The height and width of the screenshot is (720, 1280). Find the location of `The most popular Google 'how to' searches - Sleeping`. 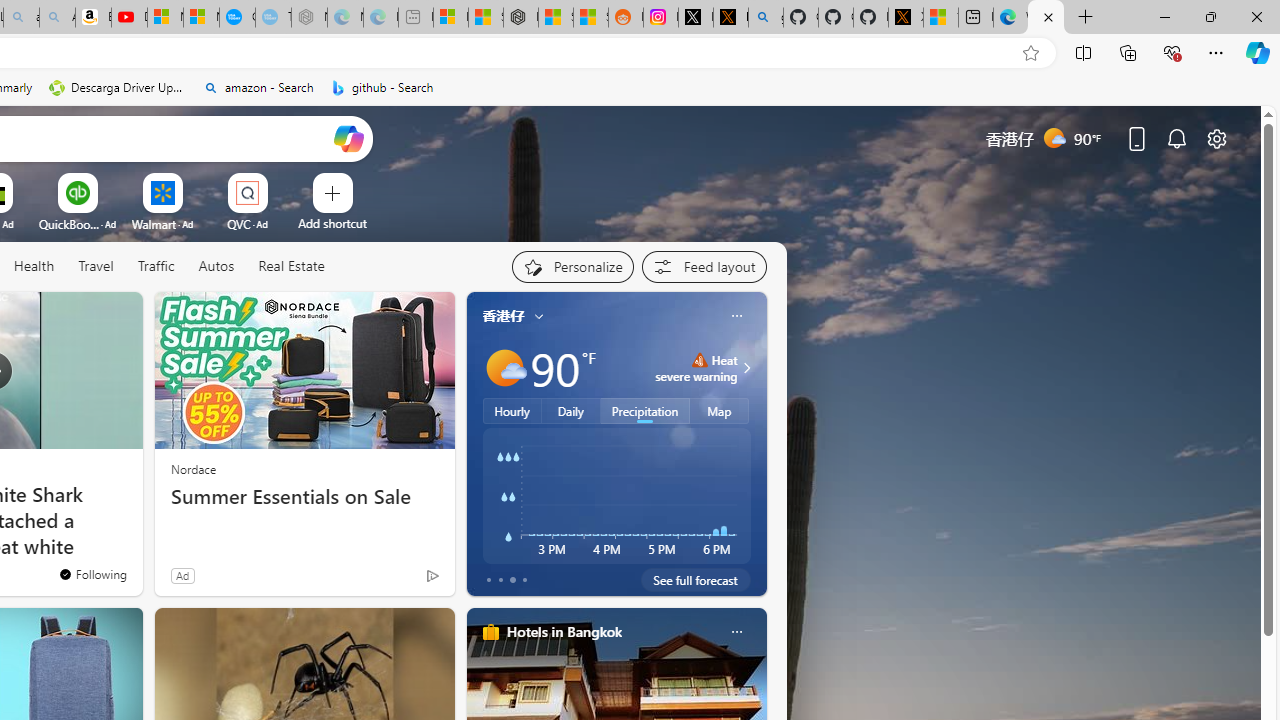

The most popular Google 'how to' searches - Sleeping is located at coordinates (273, 18).